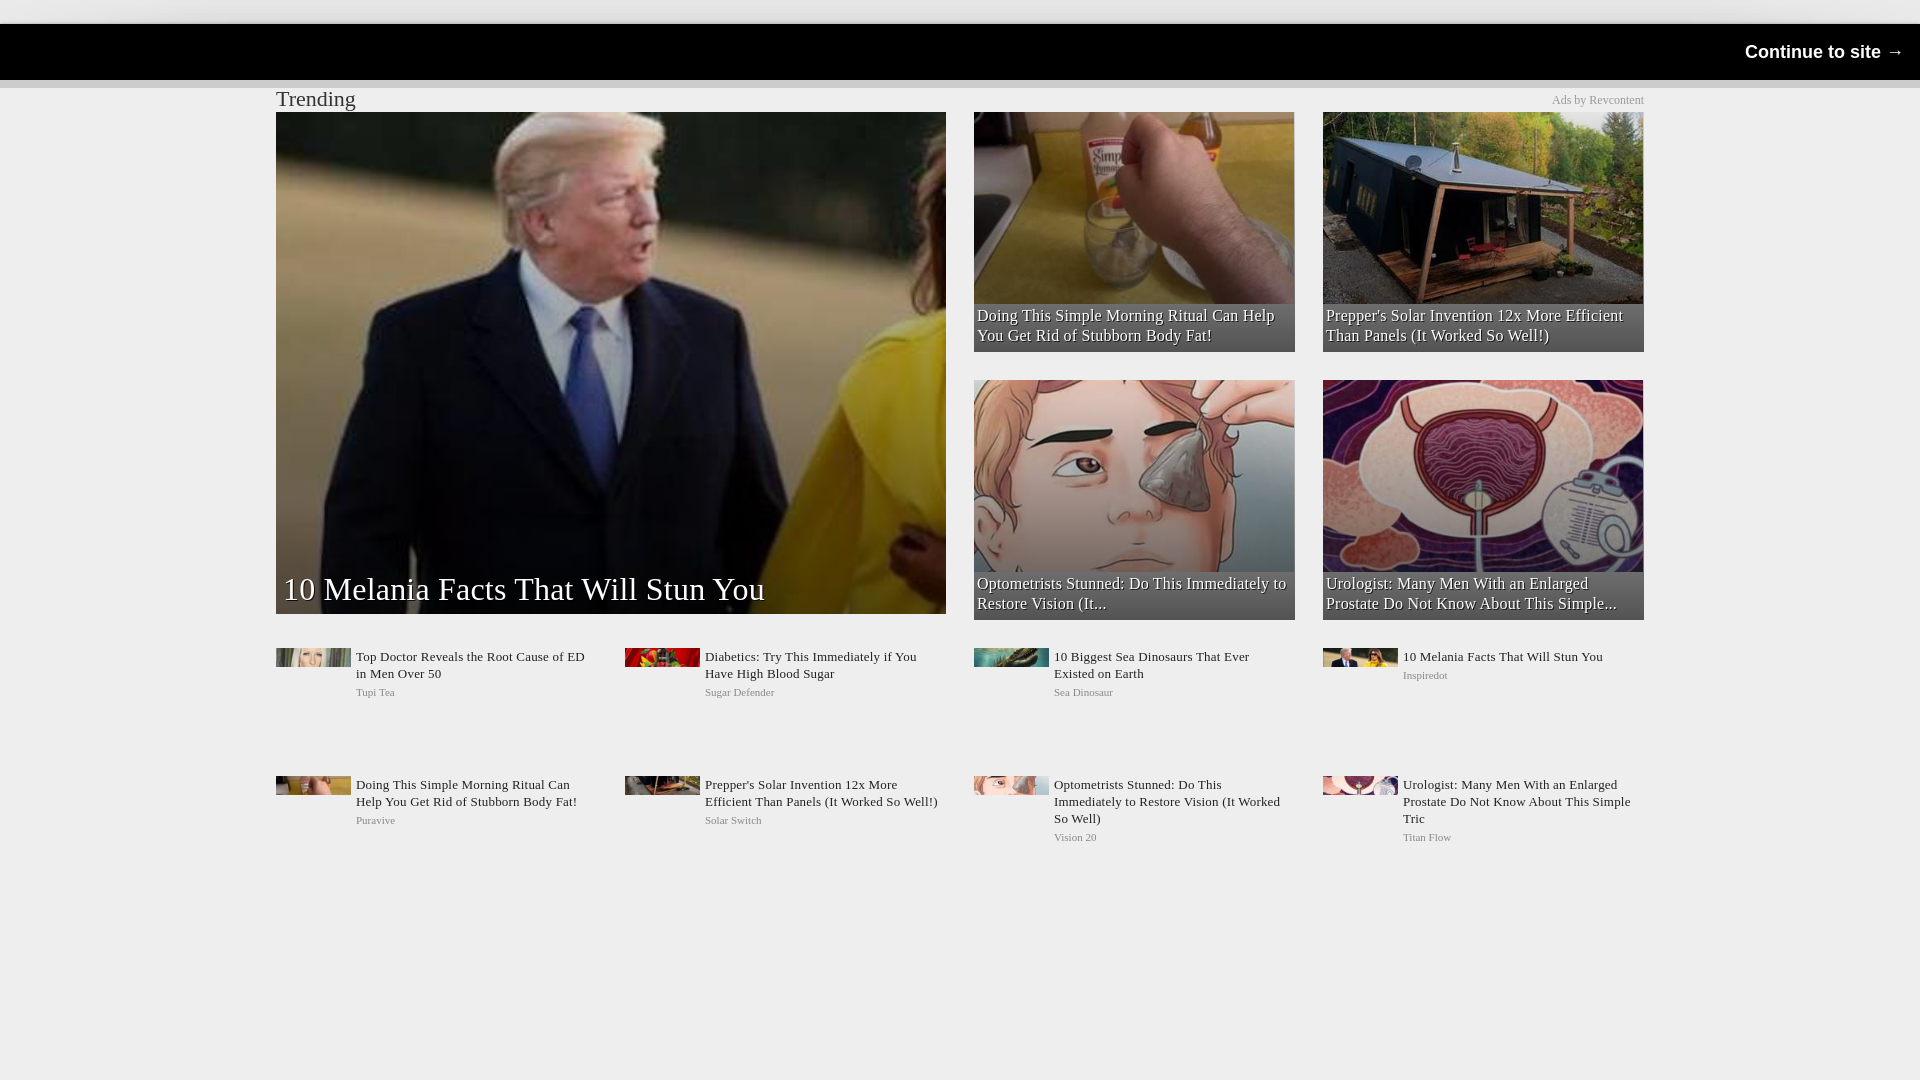 This screenshot has width=1920, height=1080. Describe the element at coordinates (1482, 674) in the screenshot. I see `BIDEN FACEPLANTS` at that location.